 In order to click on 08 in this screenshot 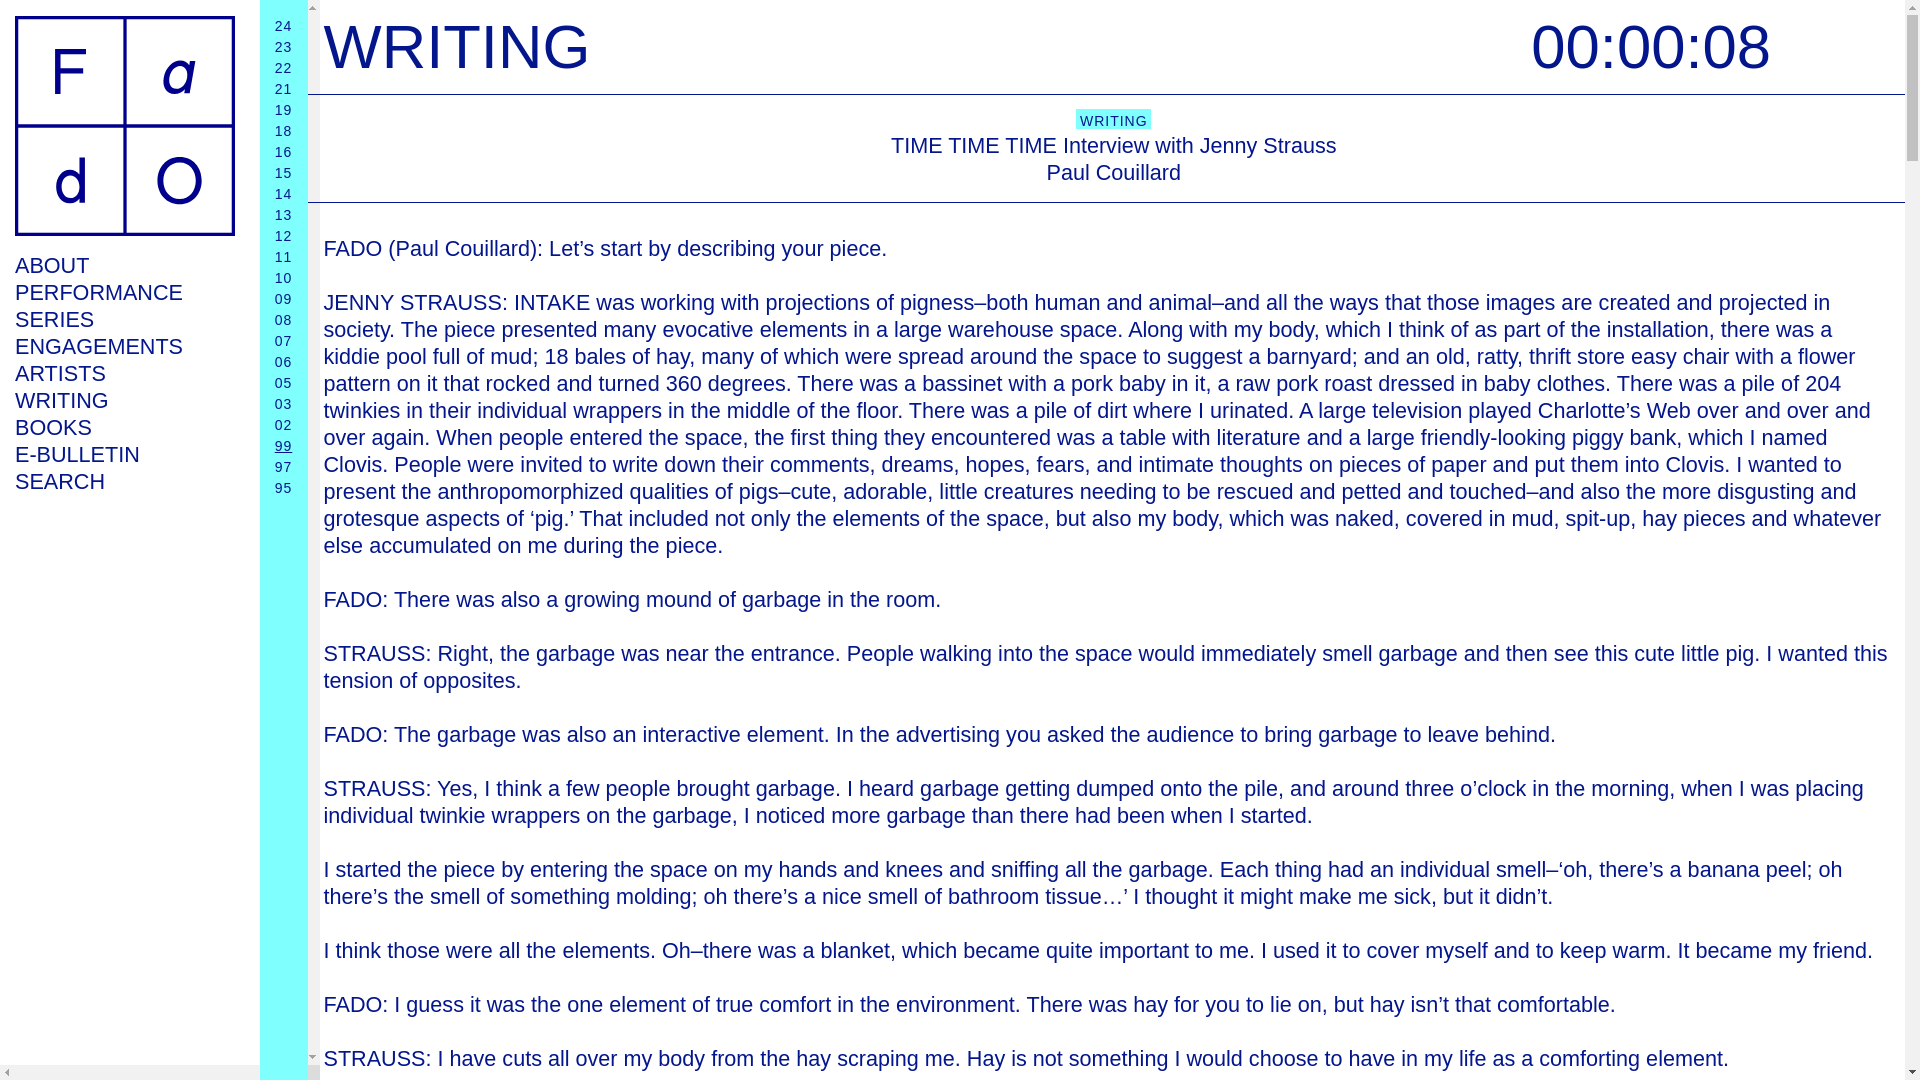, I will do `click(284, 320)`.